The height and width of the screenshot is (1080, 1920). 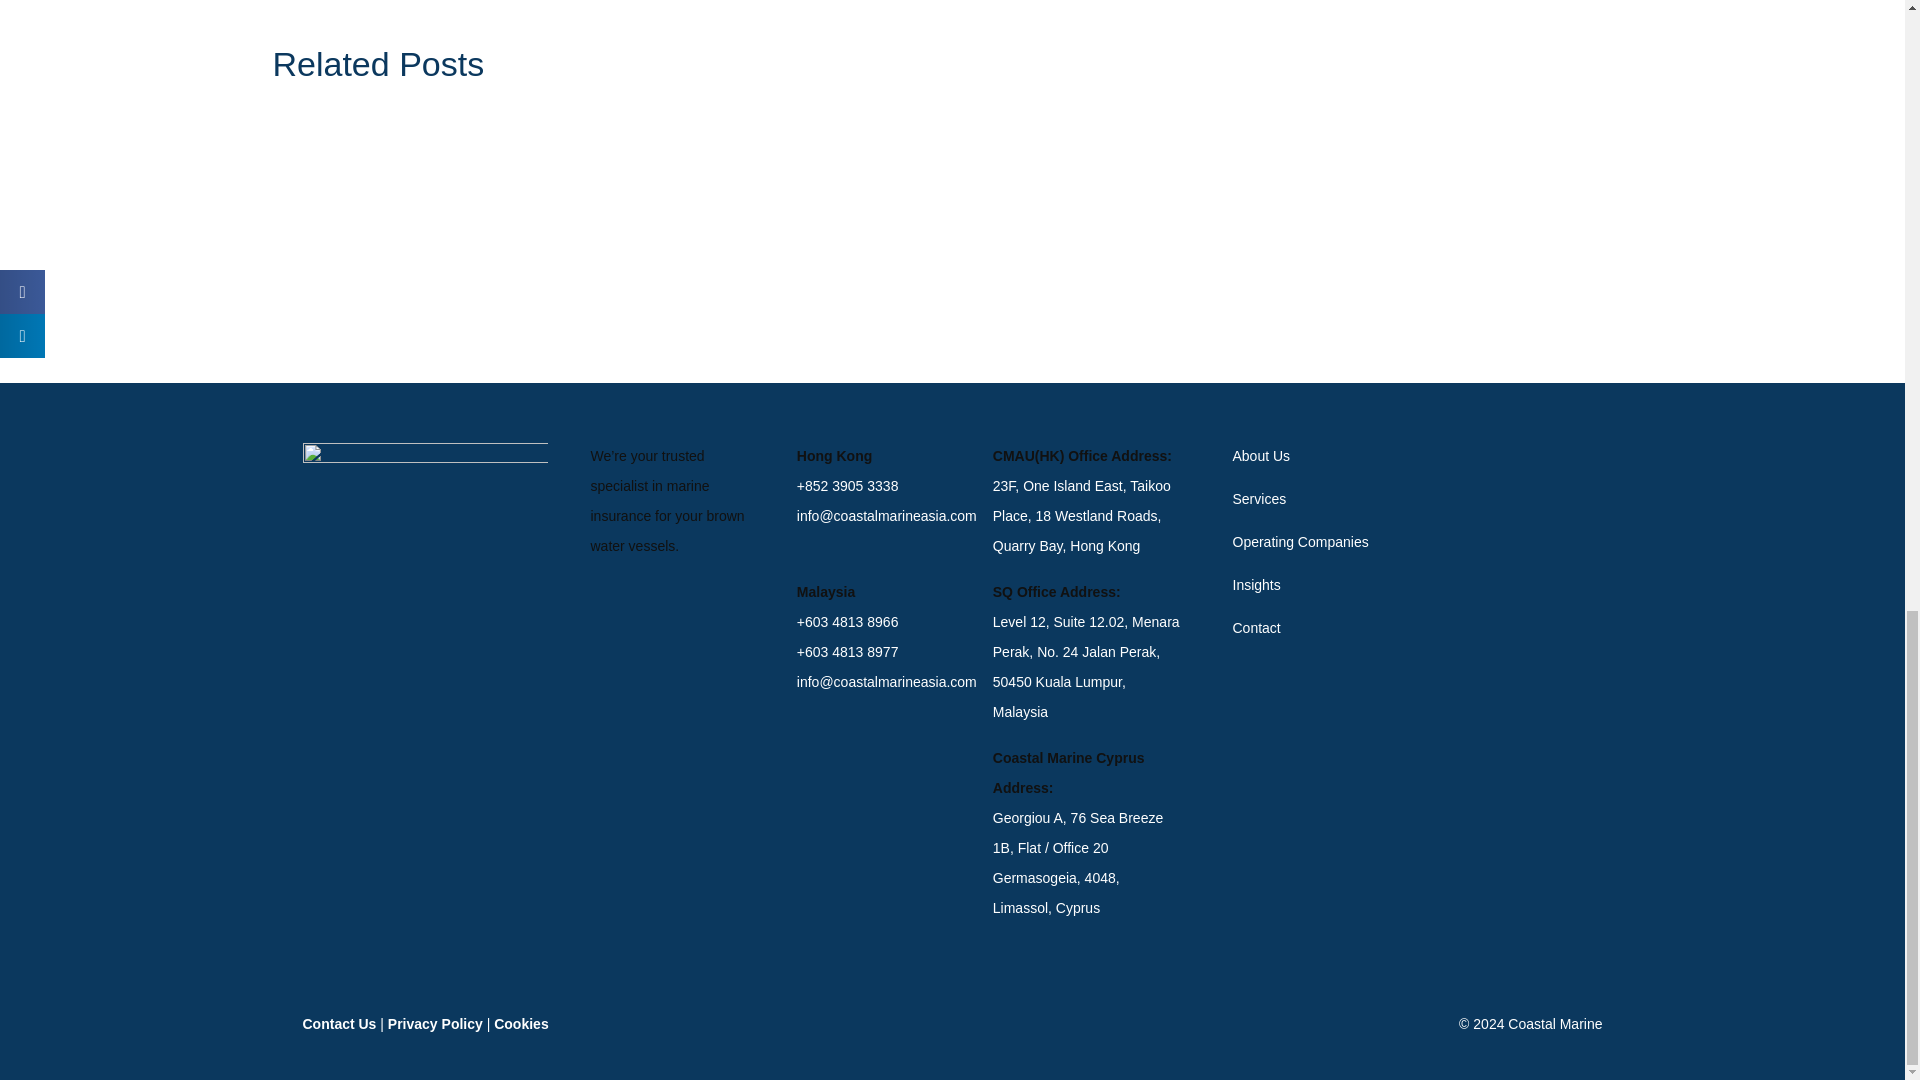 What do you see at coordinates (1316, 455) in the screenshot?
I see `About Us` at bounding box center [1316, 455].